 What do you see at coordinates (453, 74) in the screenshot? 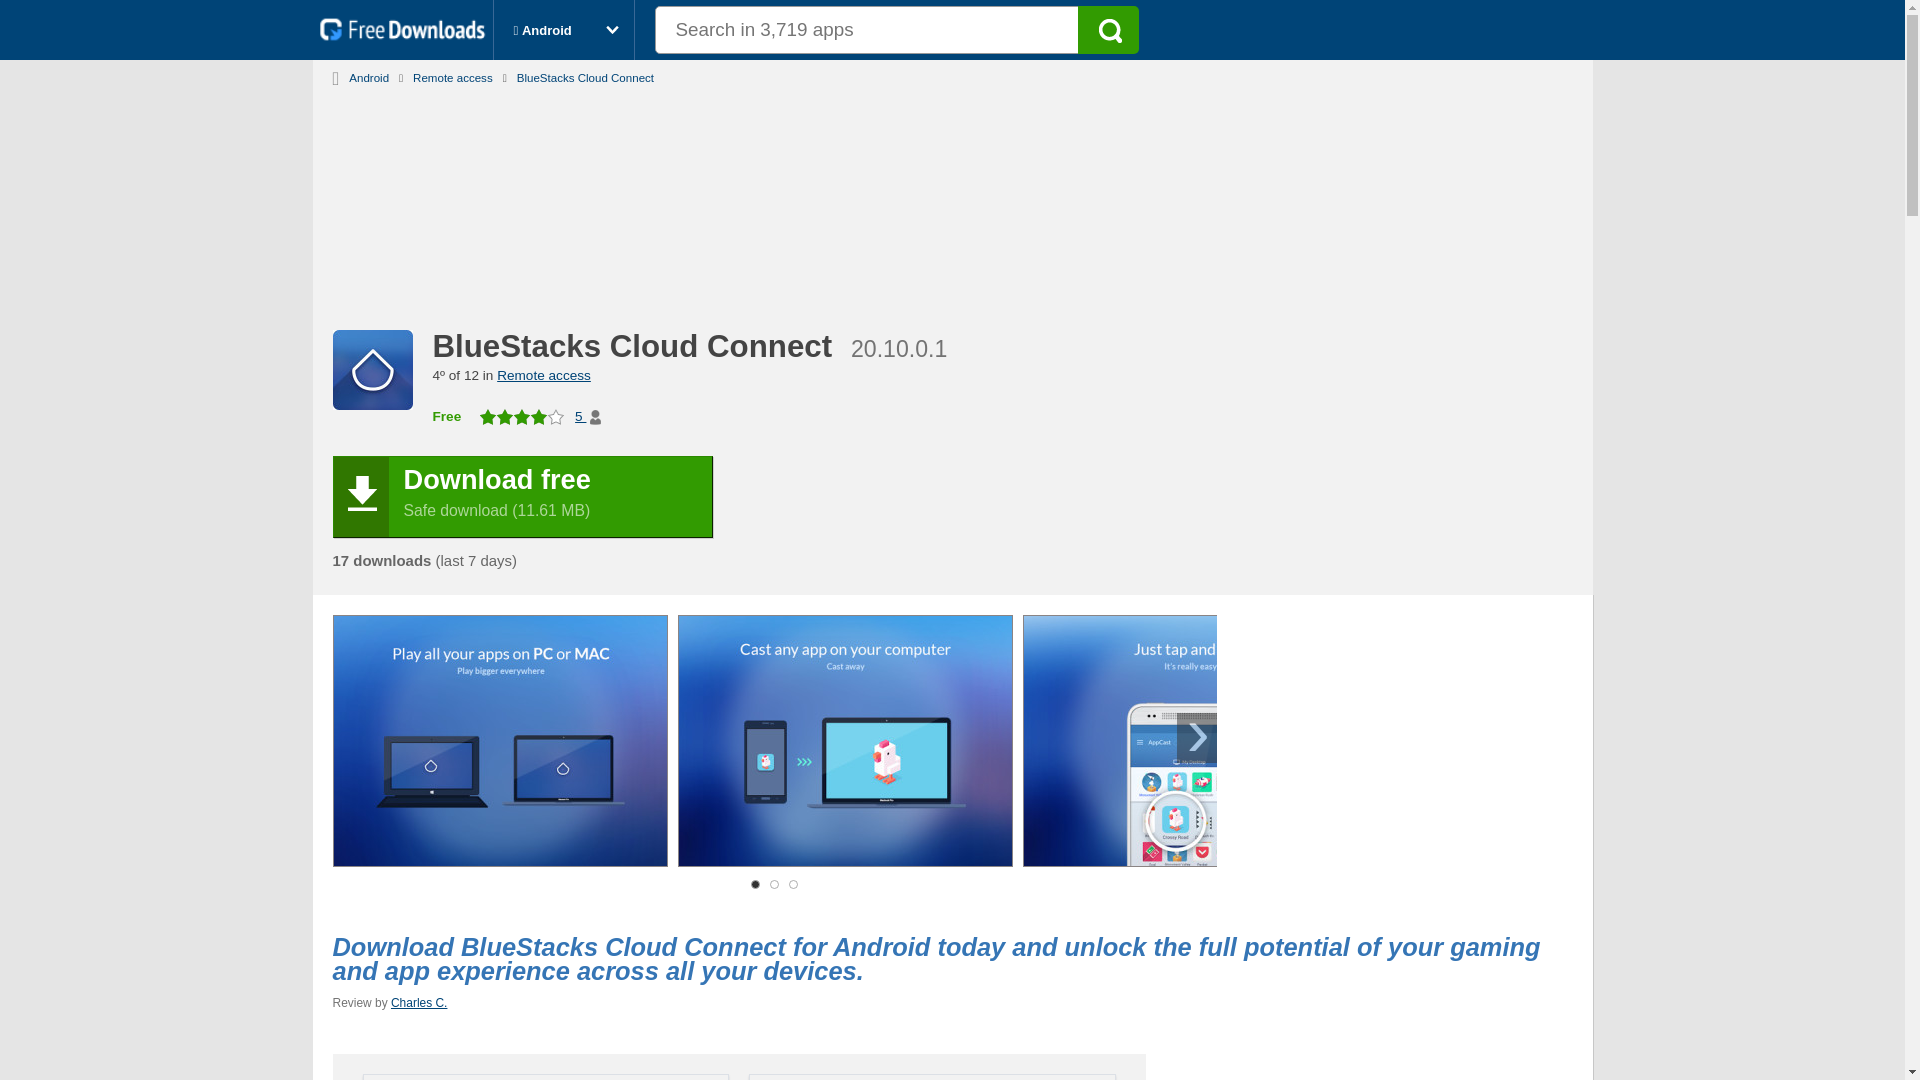
I see `to remotely access to your devices data and operate it from` at bounding box center [453, 74].